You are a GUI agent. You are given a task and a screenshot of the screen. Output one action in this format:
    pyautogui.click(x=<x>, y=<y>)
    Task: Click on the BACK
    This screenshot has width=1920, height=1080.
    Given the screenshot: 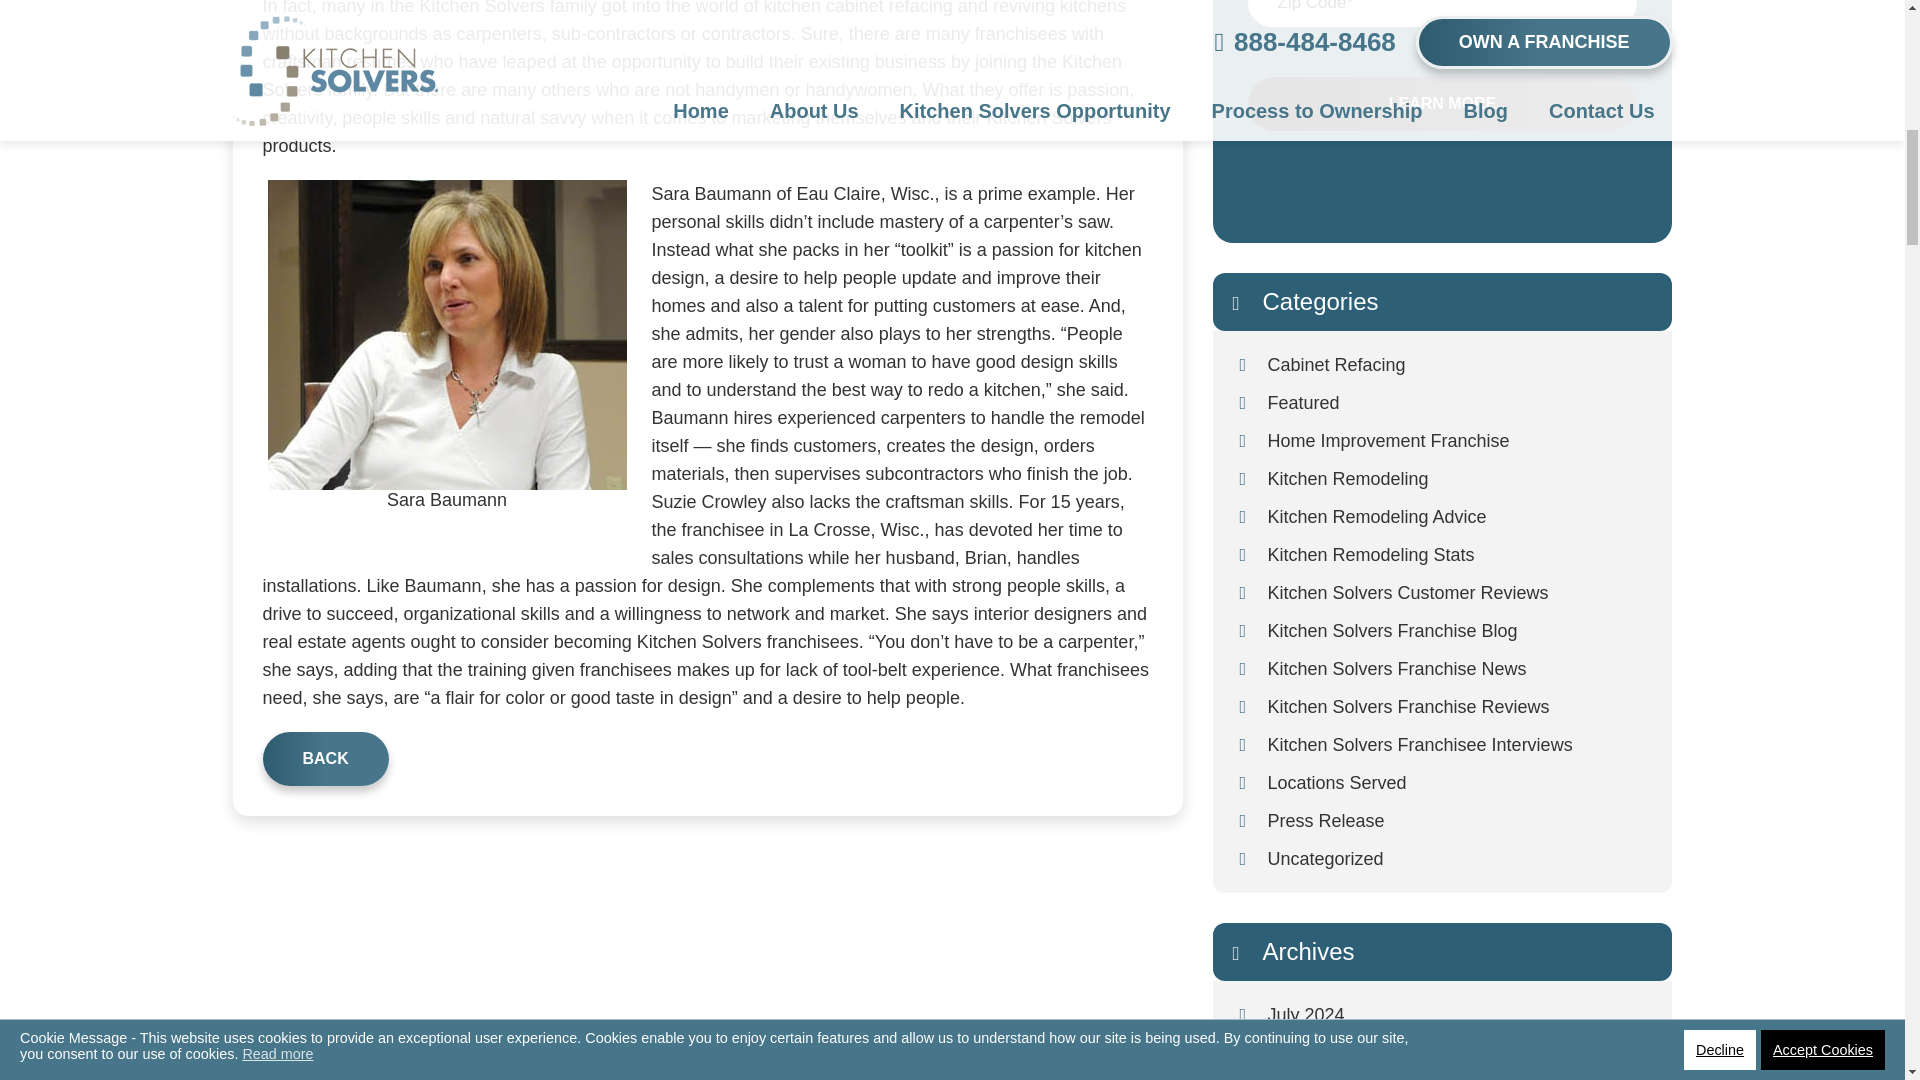 What is the action you would take?
    pyautogui.click(x=324, y=759)
    